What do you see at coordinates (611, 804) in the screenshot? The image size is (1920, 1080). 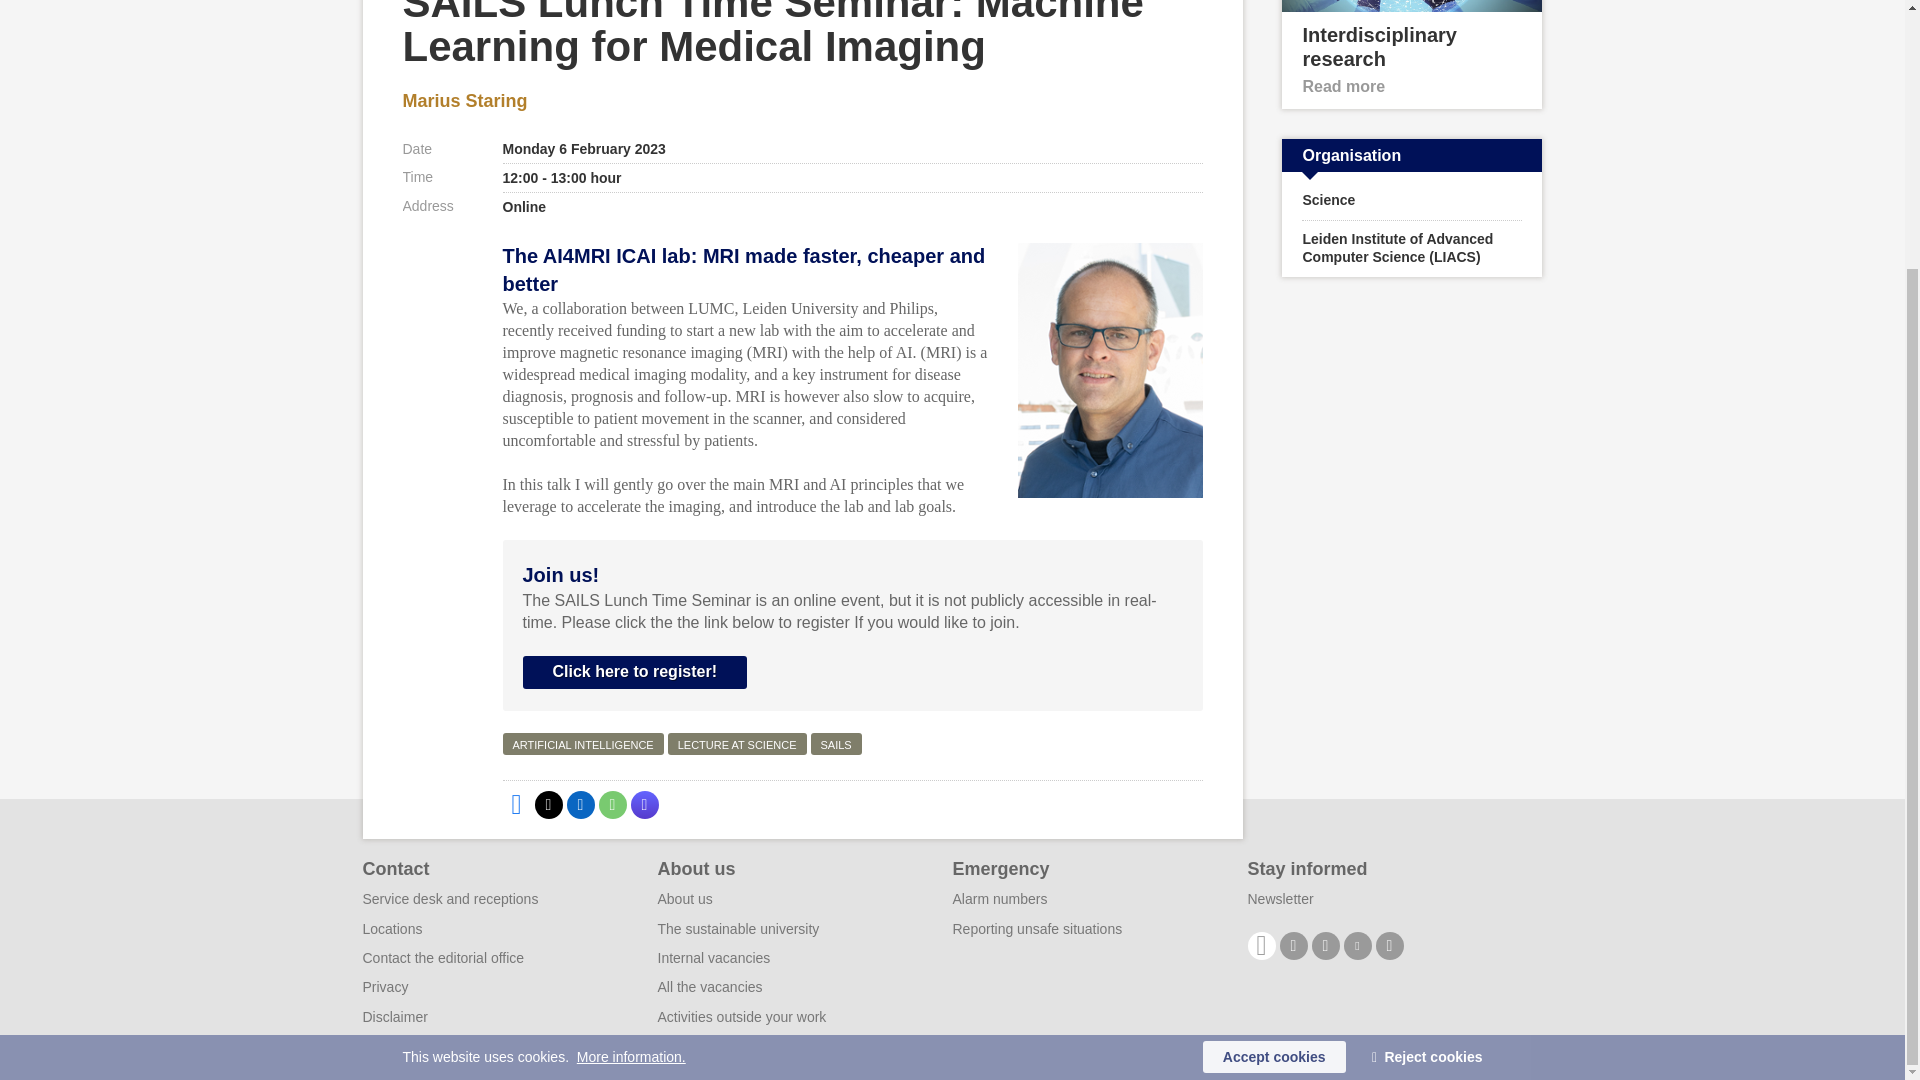 I see `Share by WhatsApp` at bounding box center [611, 804].